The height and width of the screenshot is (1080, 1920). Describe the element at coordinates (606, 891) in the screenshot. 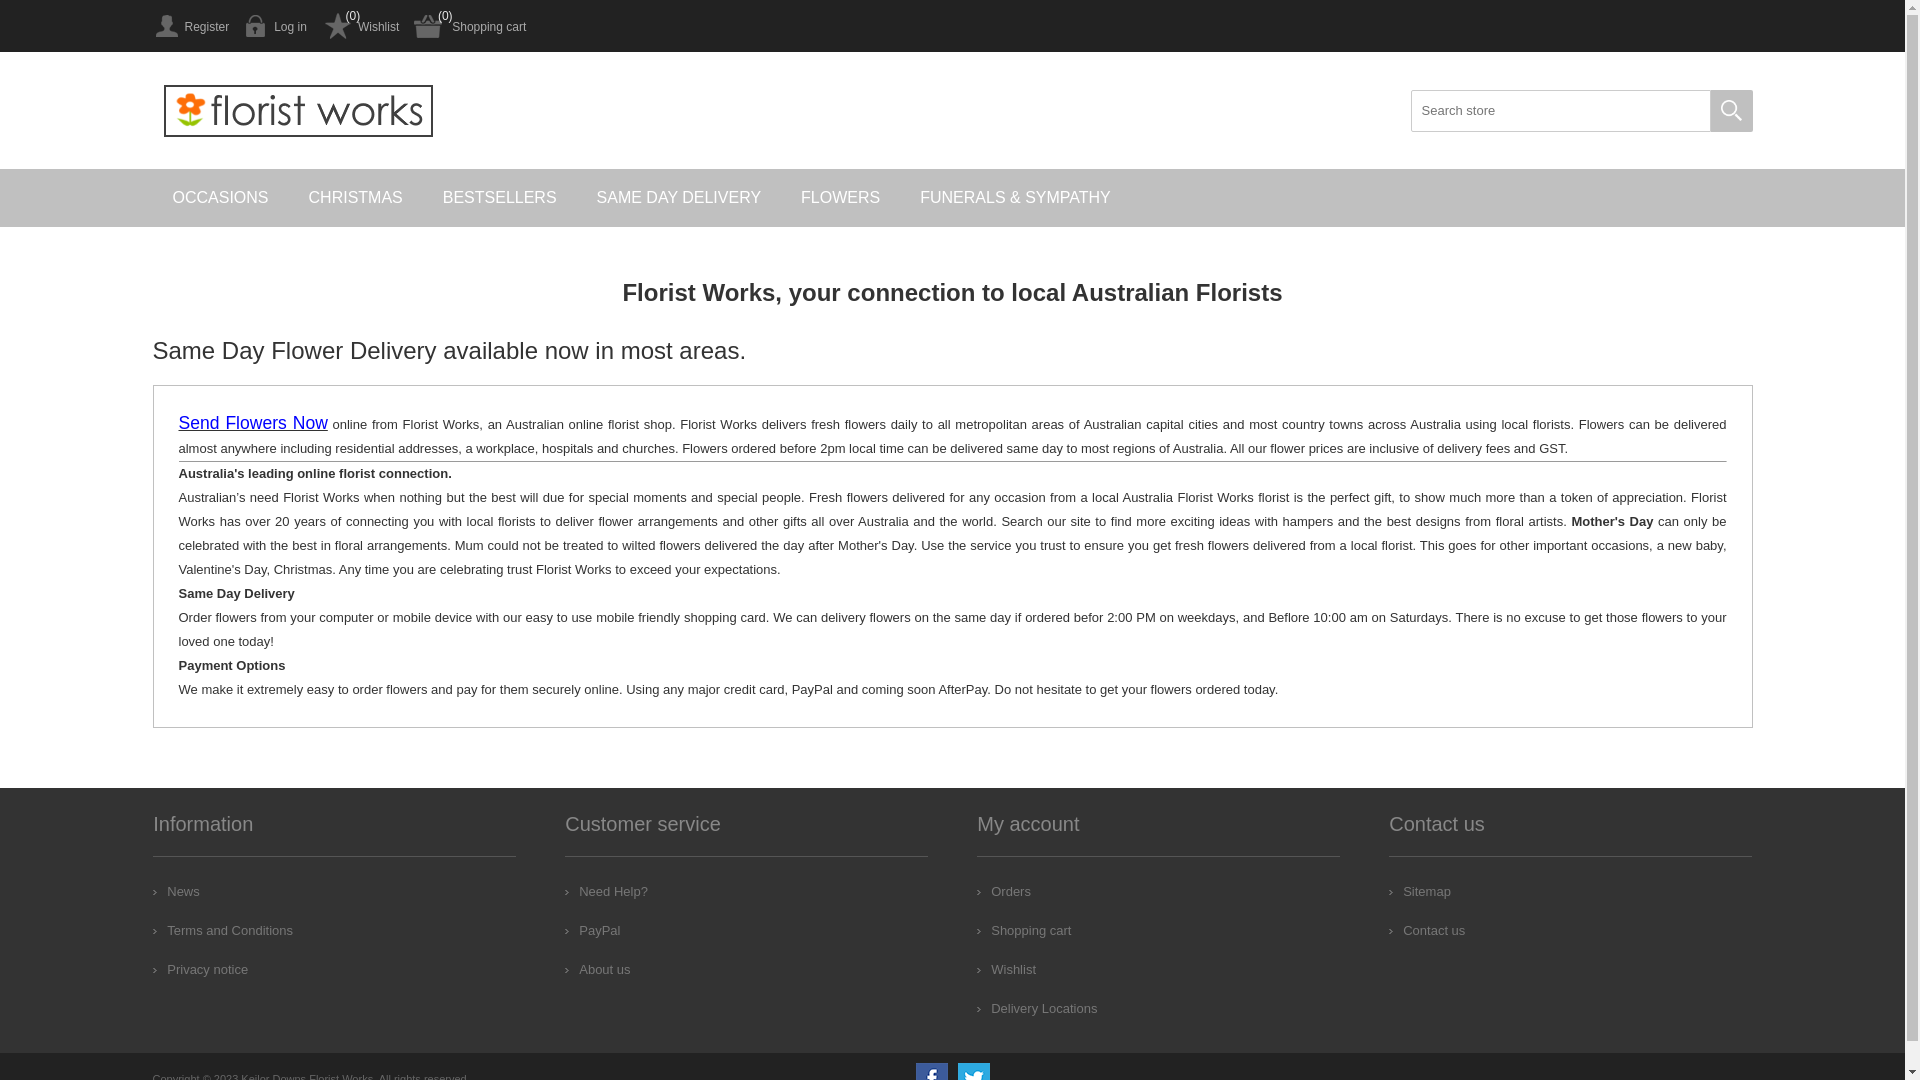

I see `Need Help?` at that location.